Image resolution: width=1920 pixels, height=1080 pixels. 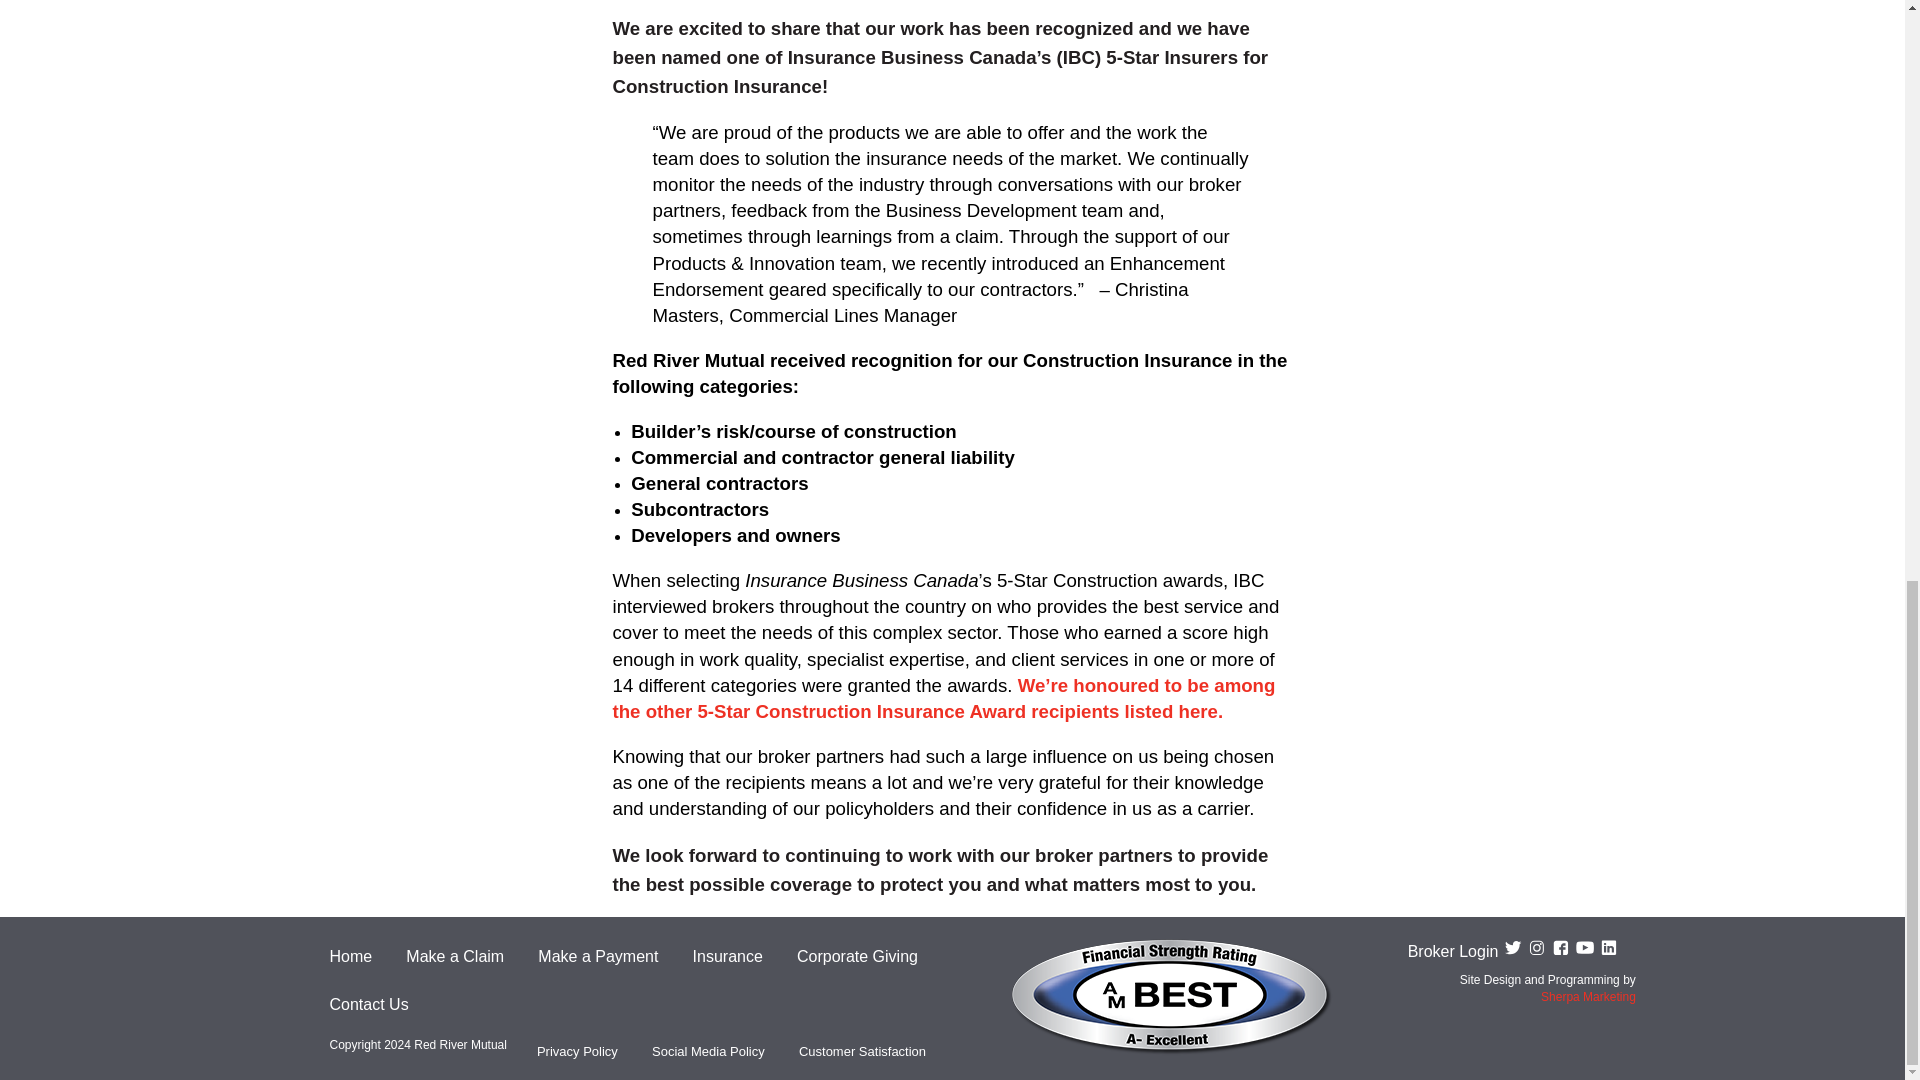 What do you see at coordinates (1453, 951) in the screenshot?
I see `Broker Login` at bounding box center [1453, 951].